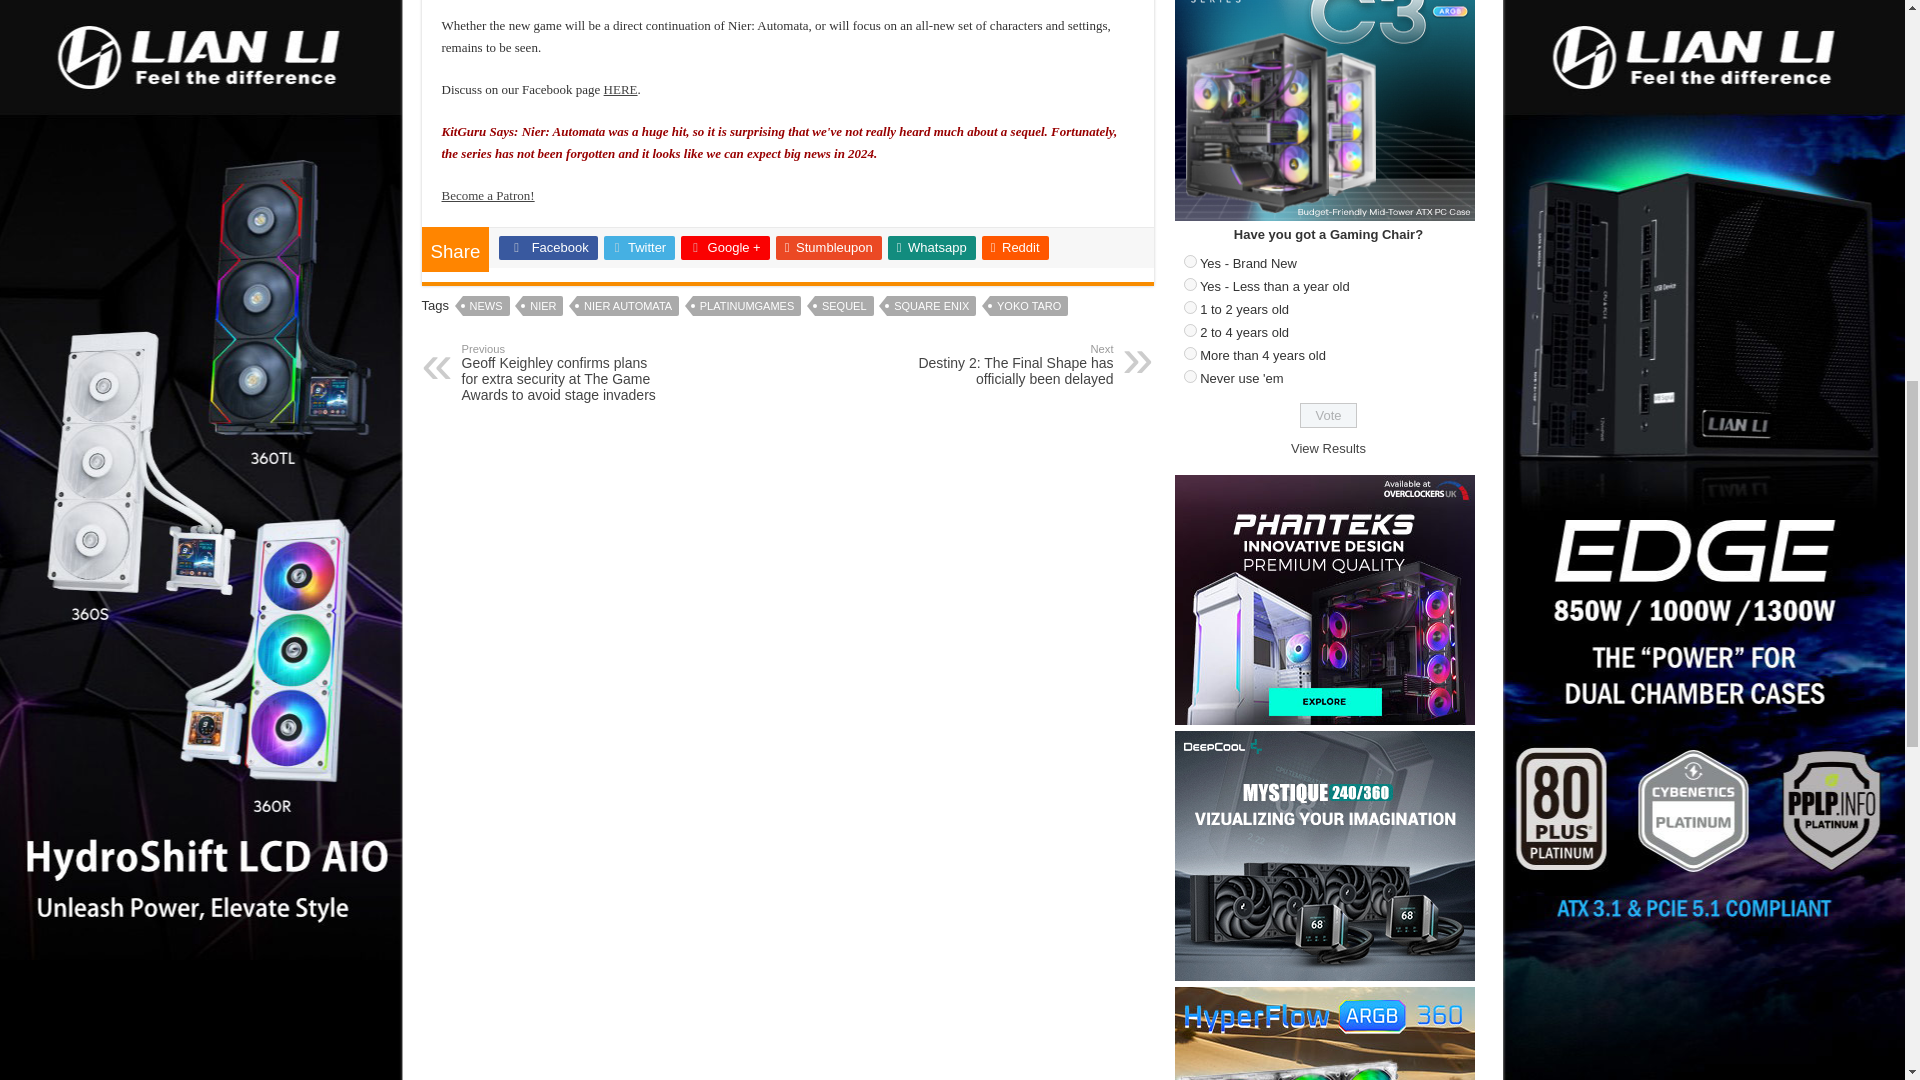 The height and width of the screenshot is (1080, 1920). I want to click on 1378, so click(1190, 376).